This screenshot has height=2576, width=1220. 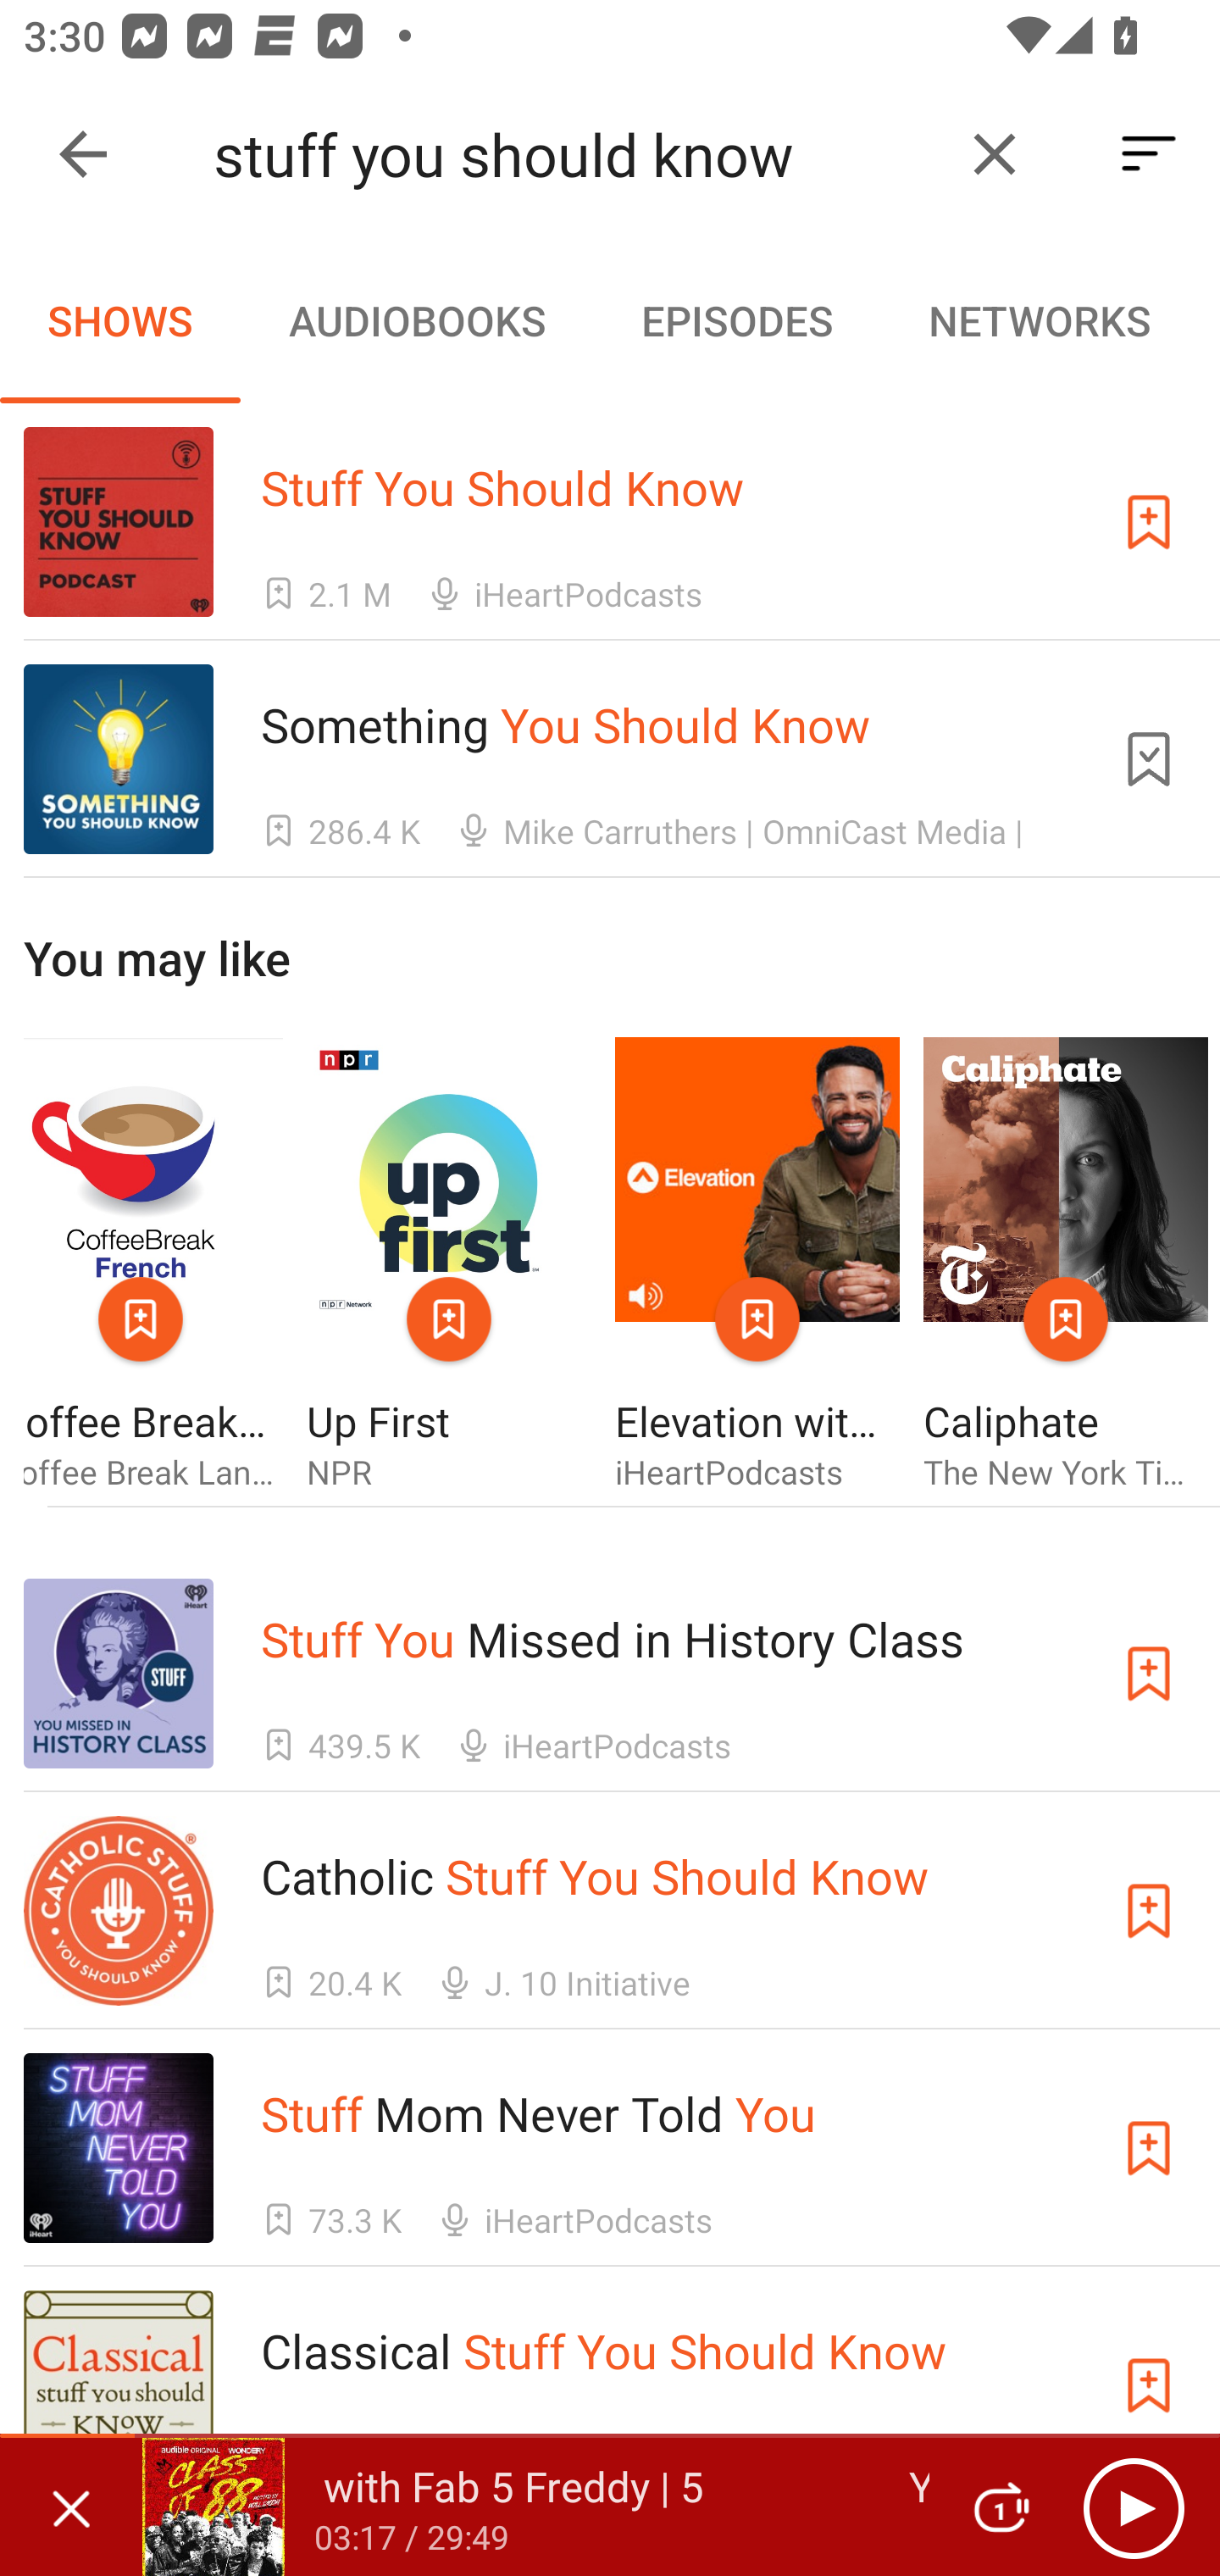 What do you see at coordinates (1149, 2147) in the screenshot?
I see `Subscribe` at bounding box center [1149, 2147].